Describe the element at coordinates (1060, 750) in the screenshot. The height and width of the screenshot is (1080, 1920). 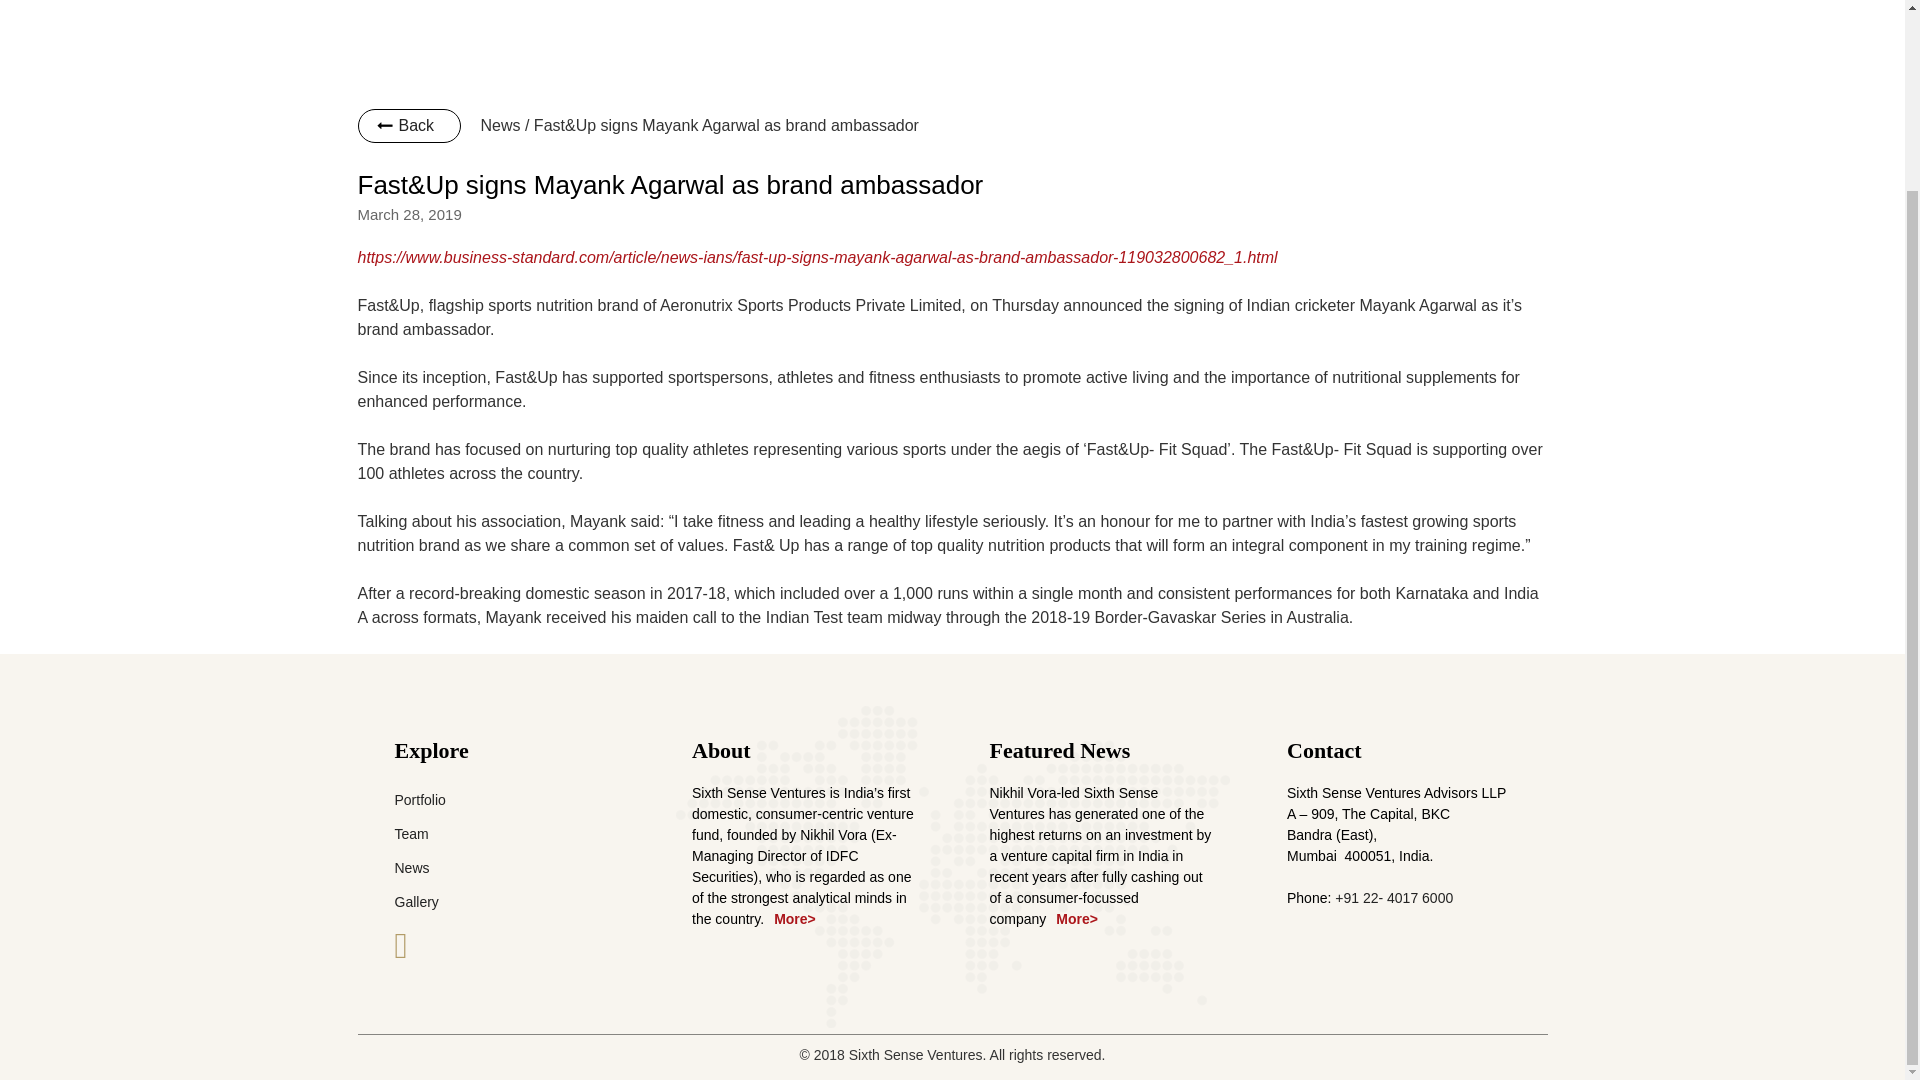
I see `Featured News` at that location.